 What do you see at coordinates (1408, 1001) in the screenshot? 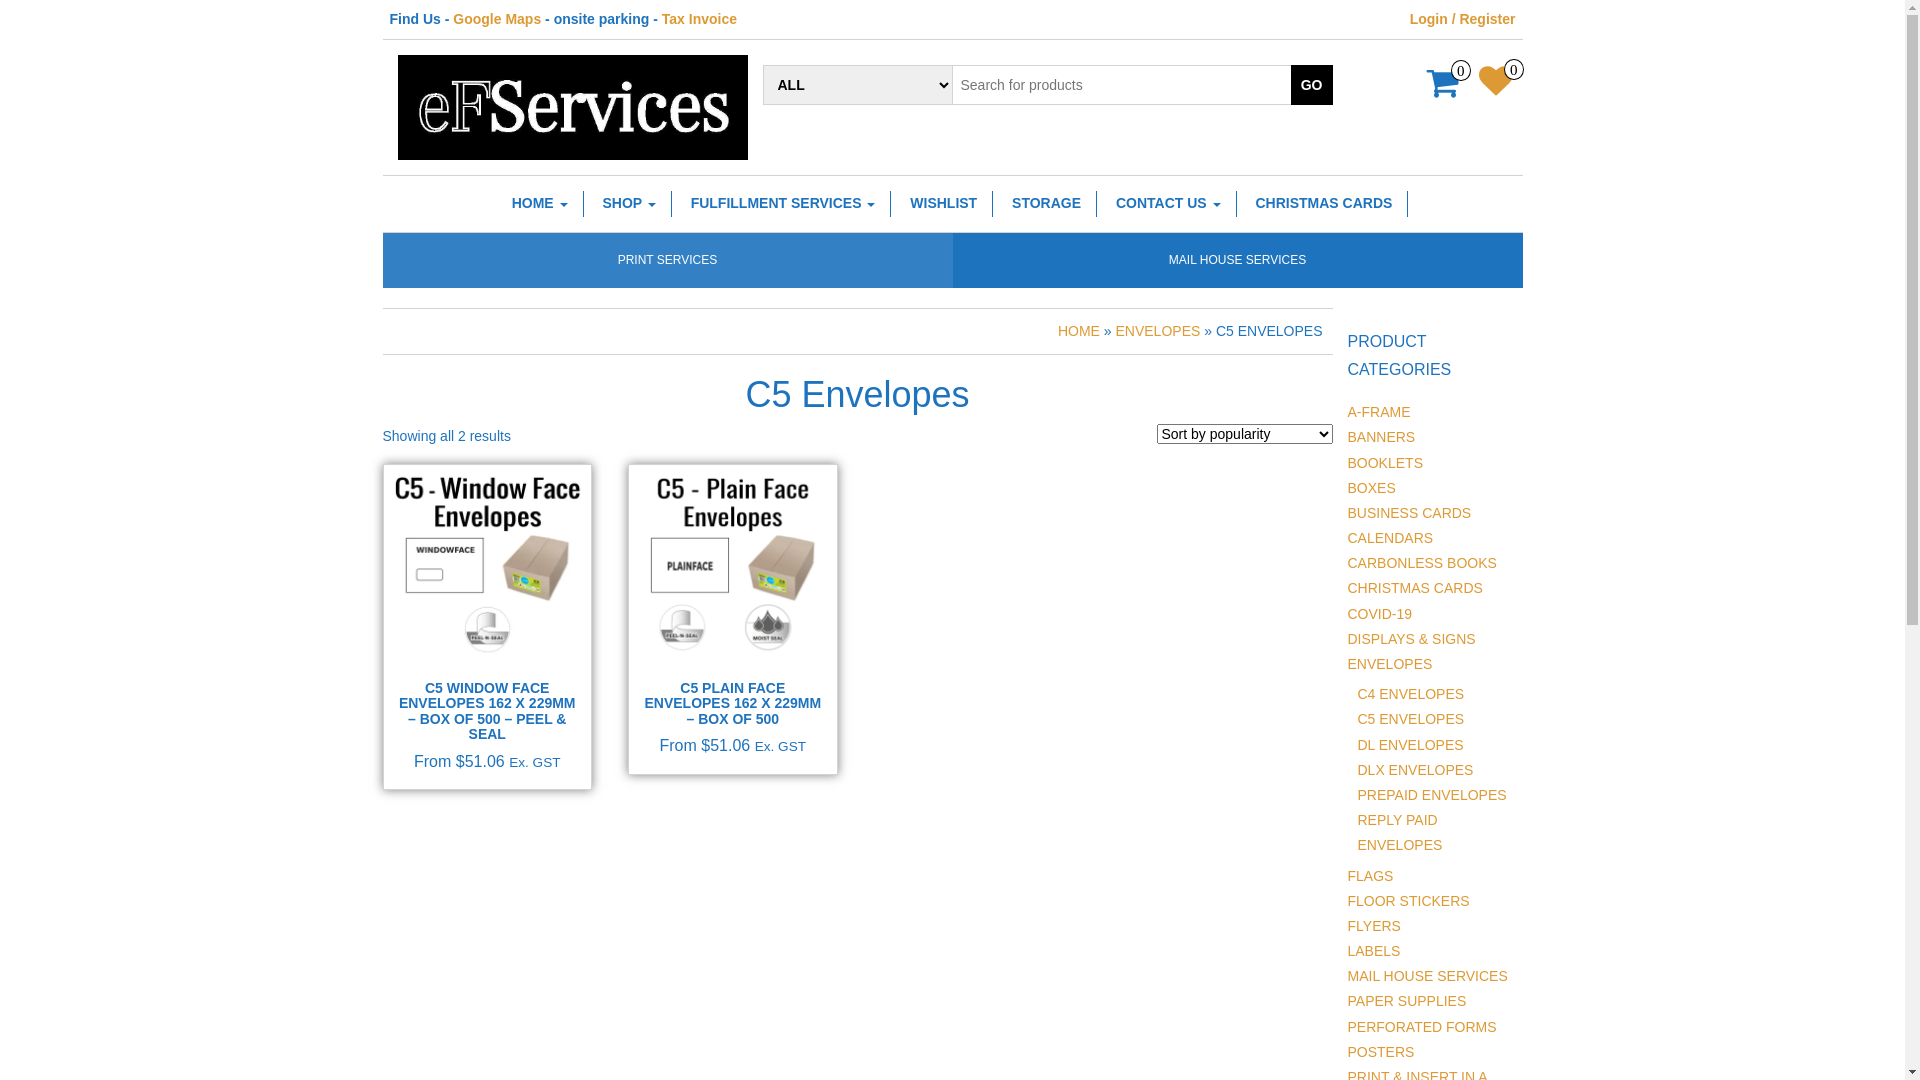
I see `PAPER SUPPLIES` at bounding box center [1408, 1001].